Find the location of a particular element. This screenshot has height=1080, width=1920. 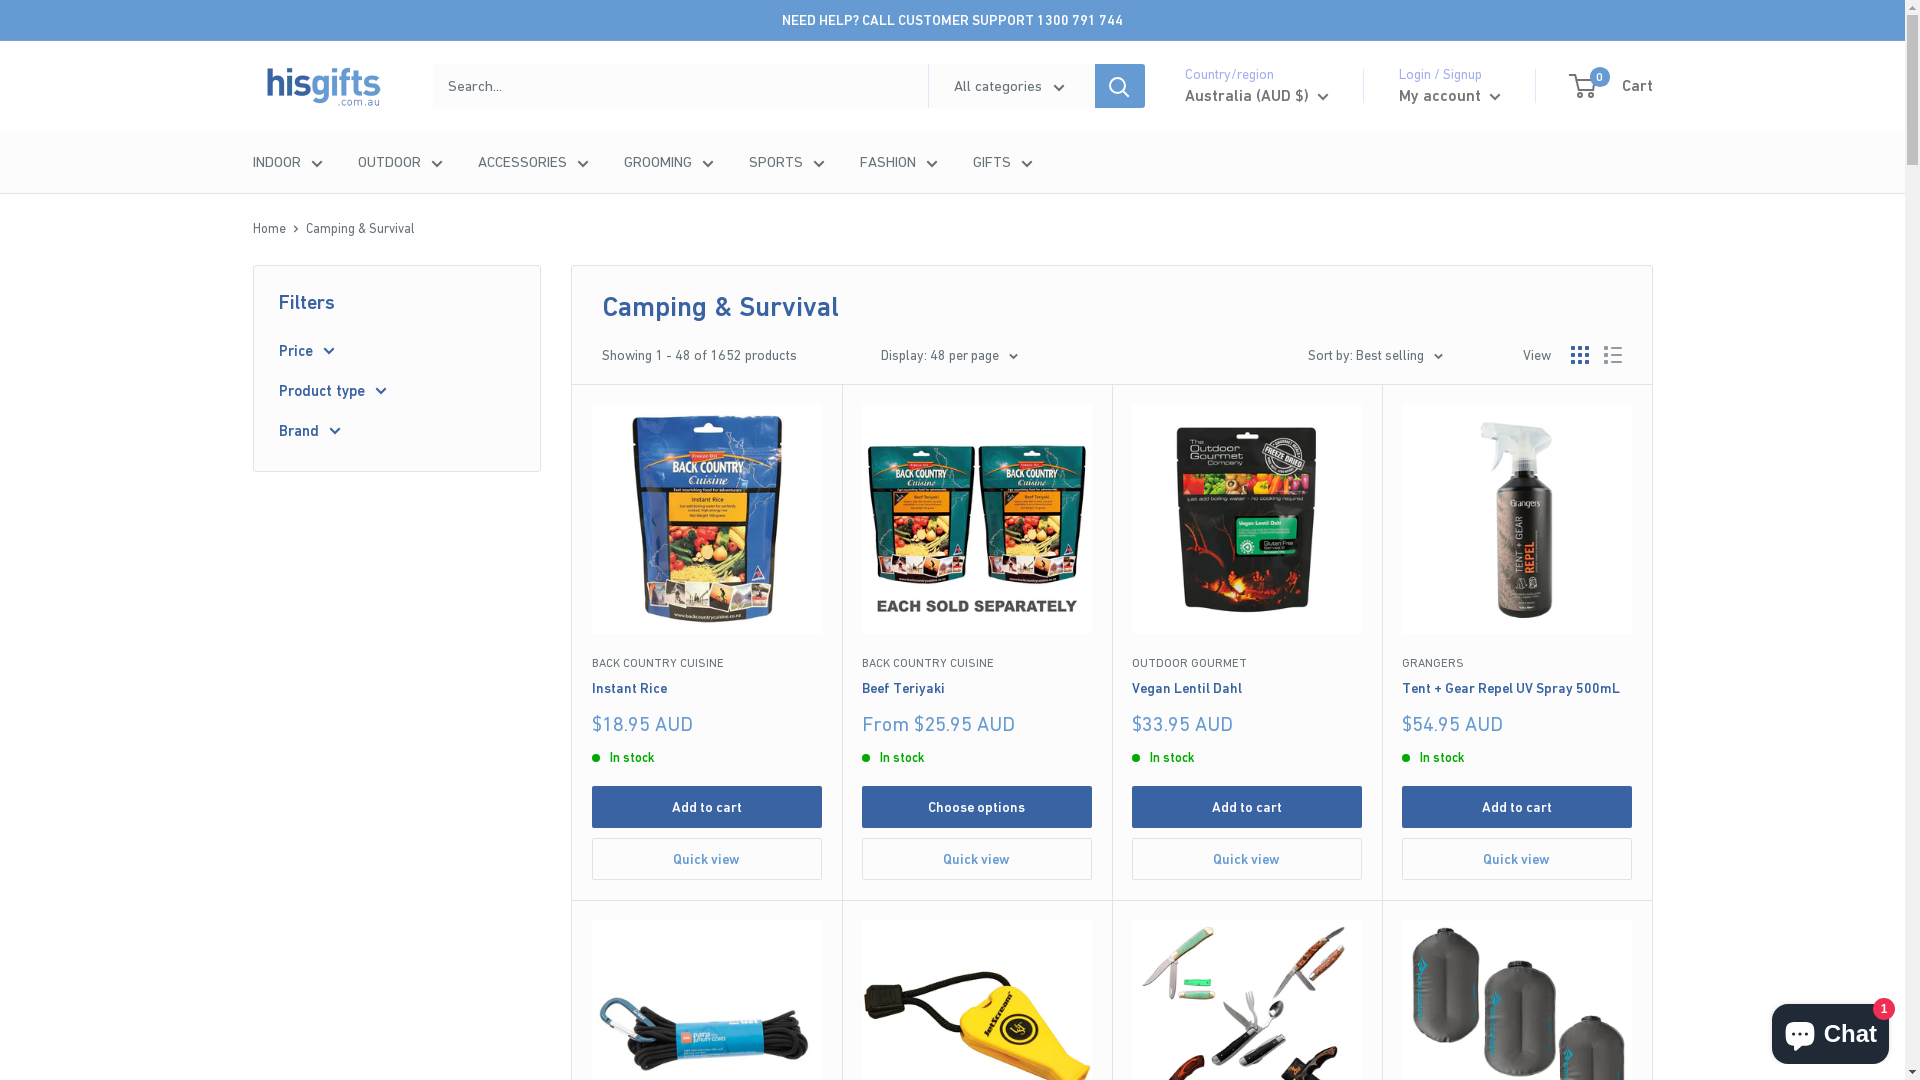

GIFTS is located at coordinates (1002, 162).